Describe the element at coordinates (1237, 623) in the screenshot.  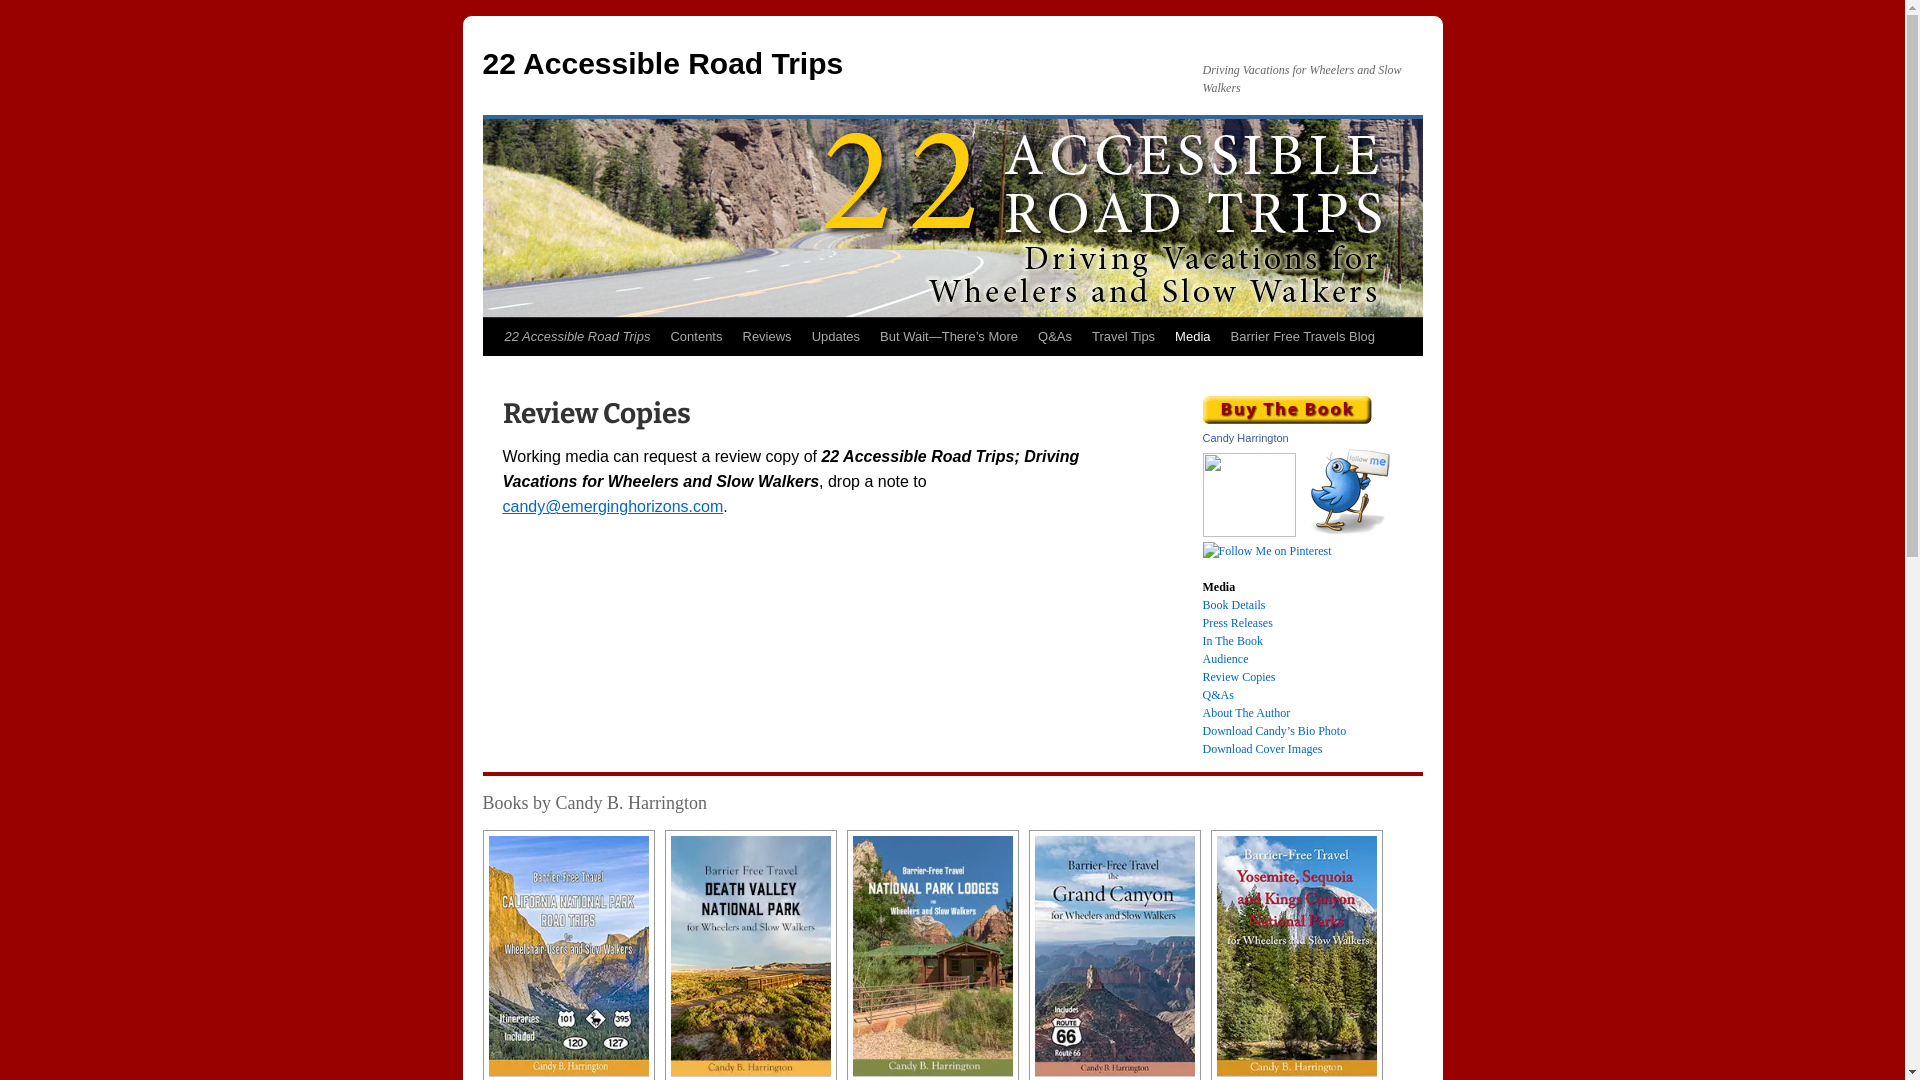
I see `Press Releases` at that location.